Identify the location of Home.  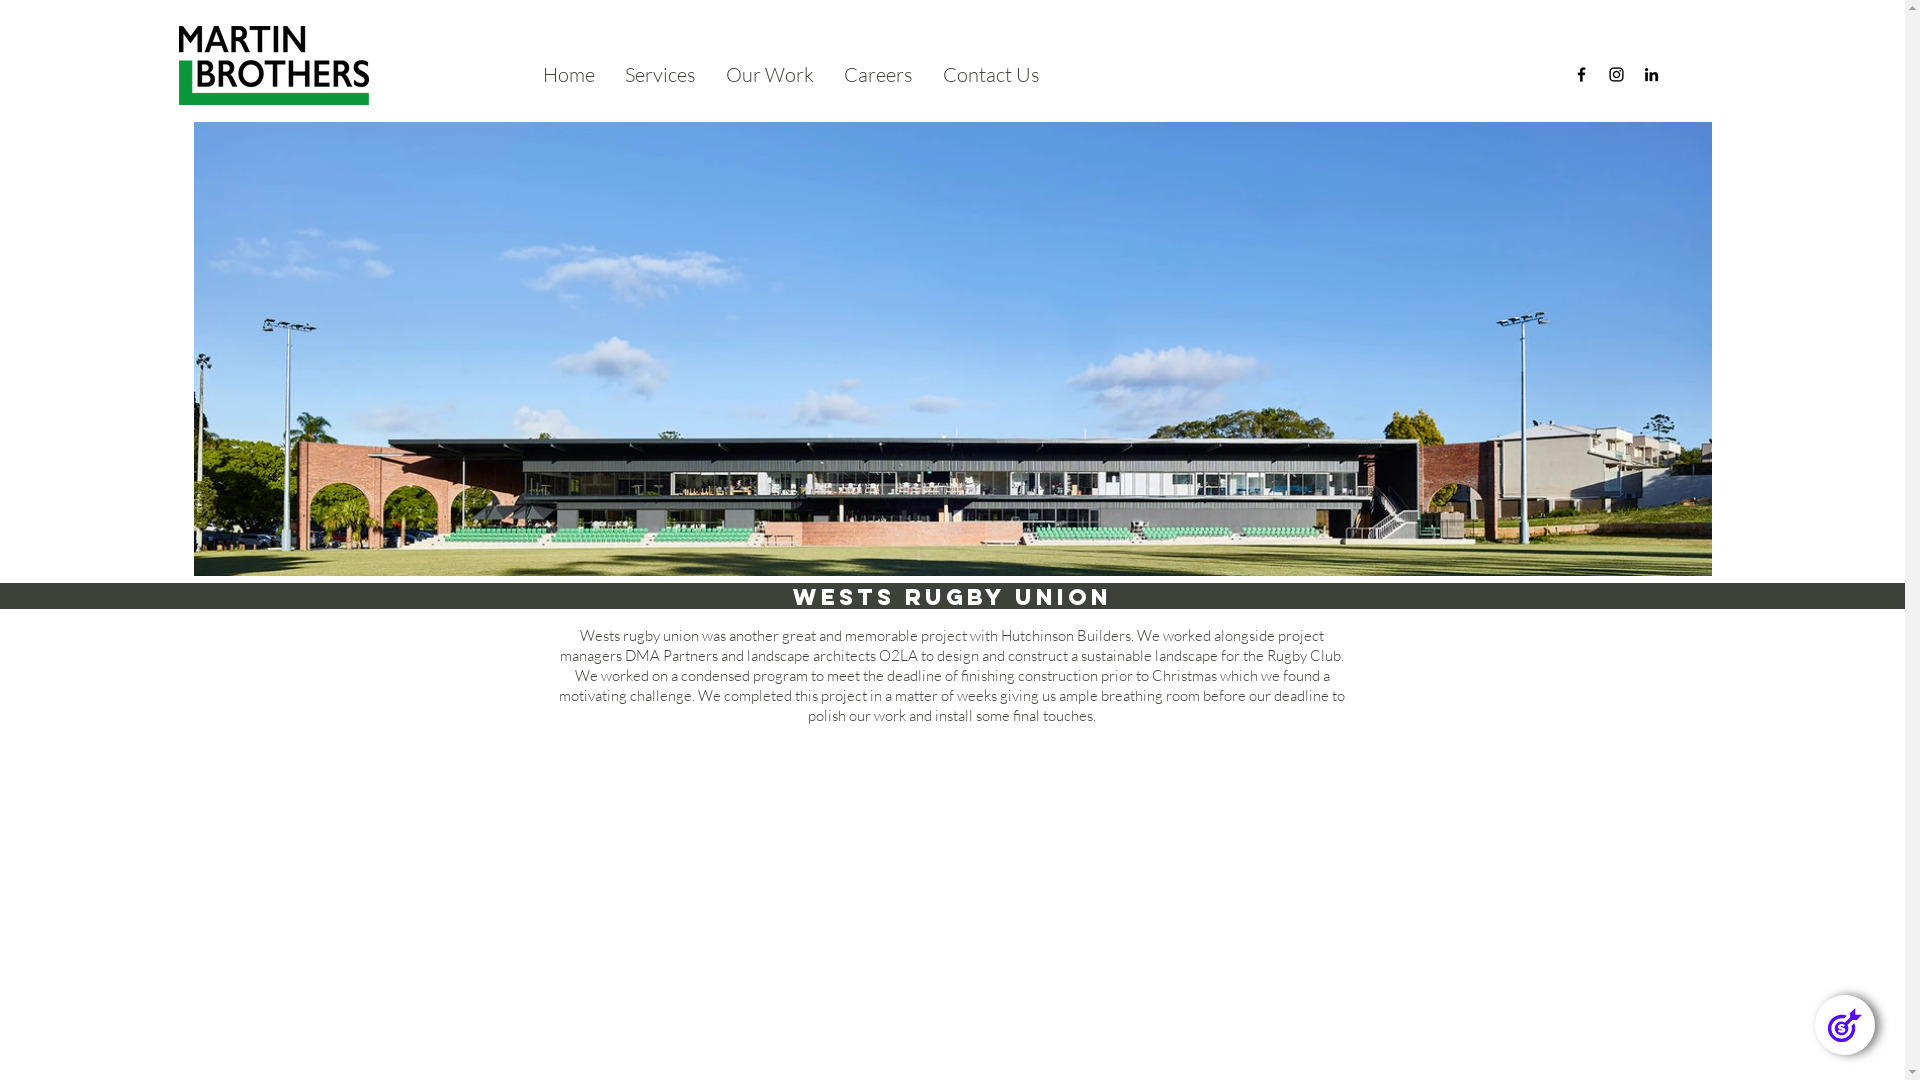
(569, 74).